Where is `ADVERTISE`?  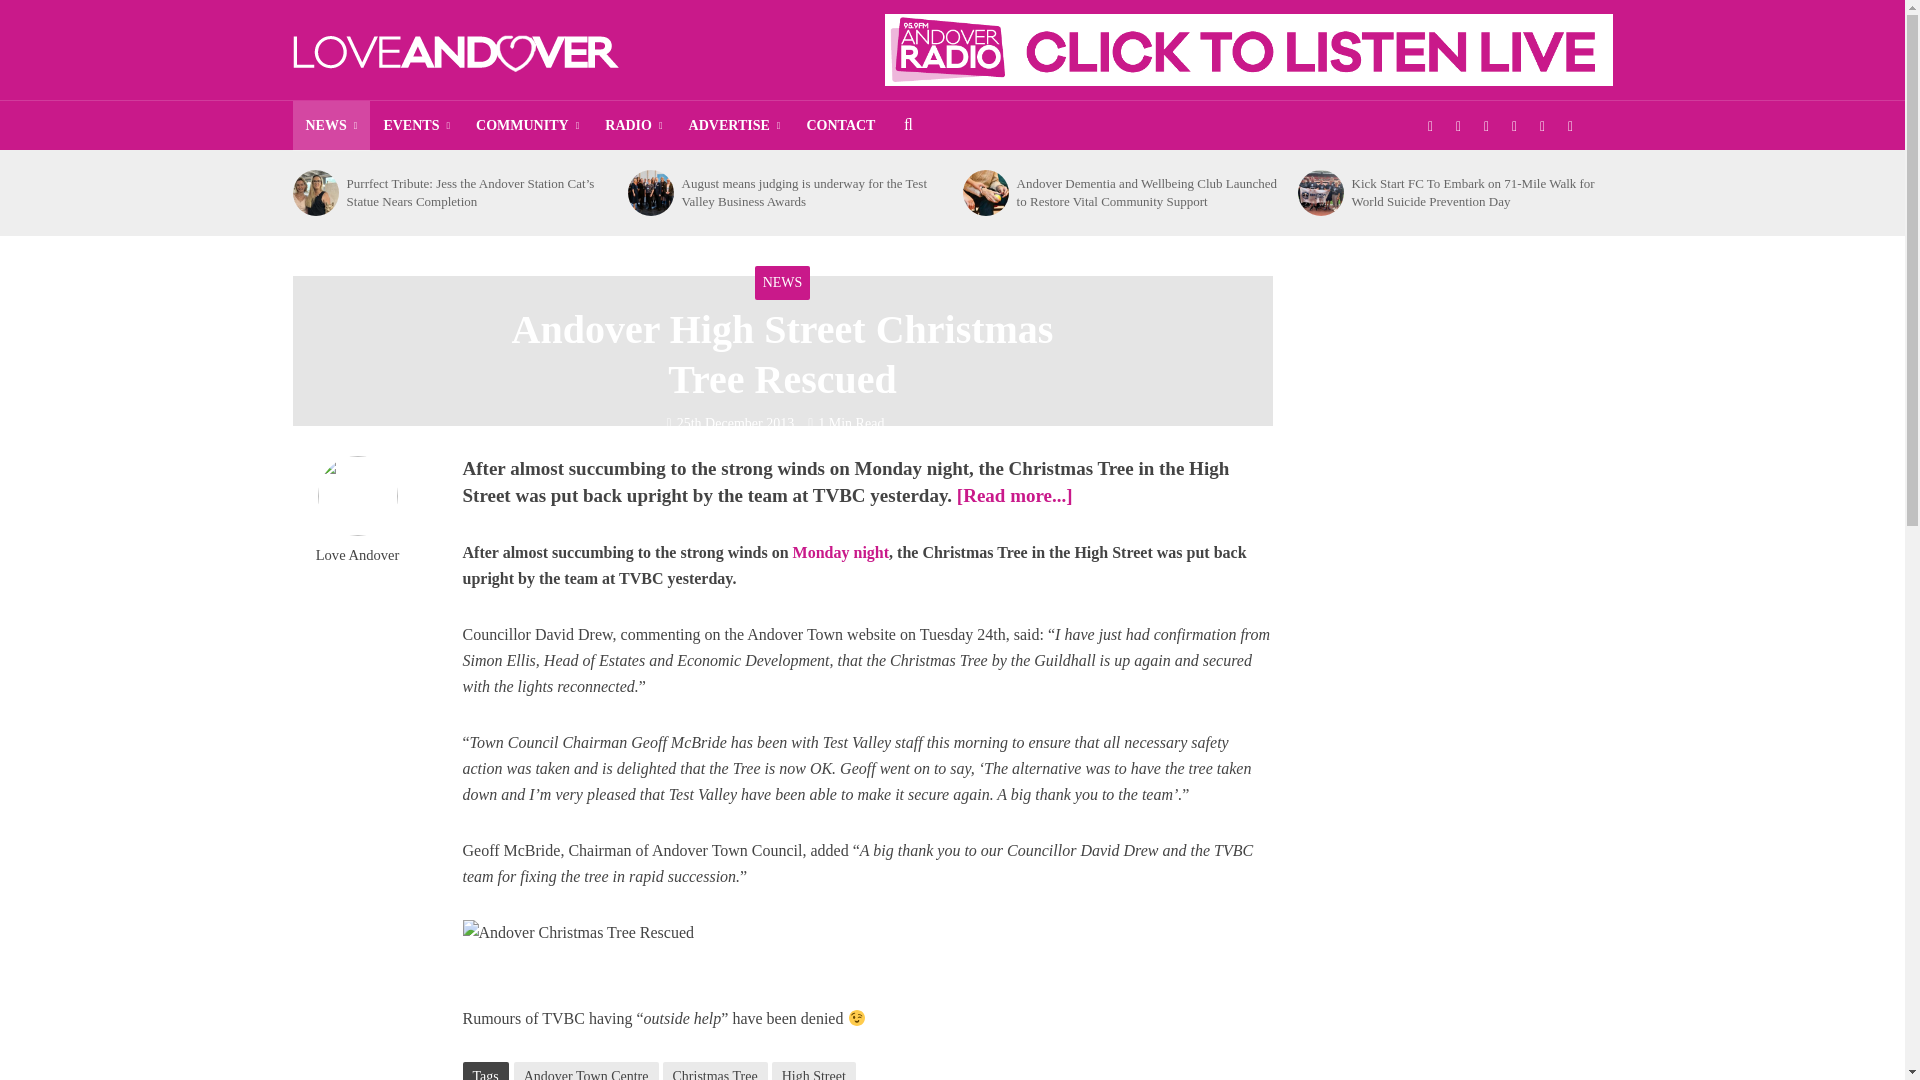 ADVERTISE is located at coordinates (734, 126).